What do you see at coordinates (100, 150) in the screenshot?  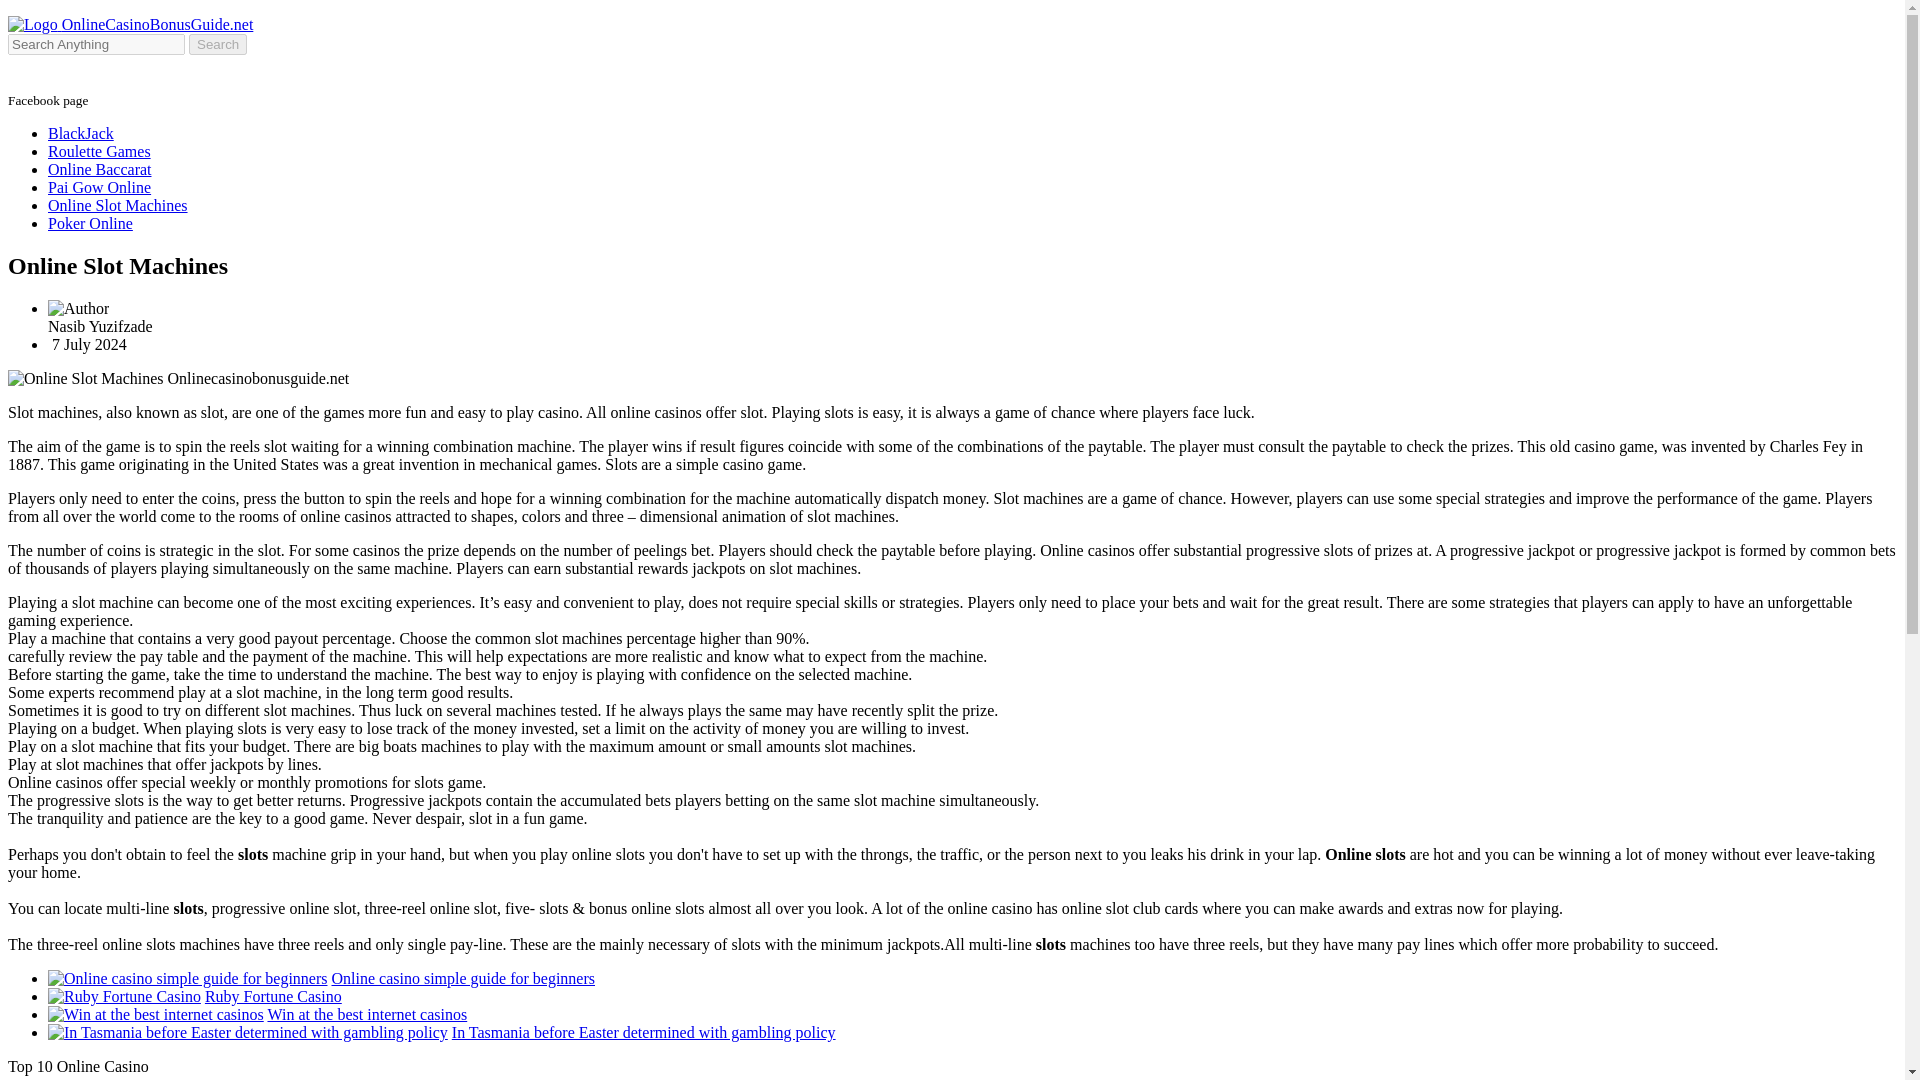 I see `Roulette Games` at bounding box center [100, 150].